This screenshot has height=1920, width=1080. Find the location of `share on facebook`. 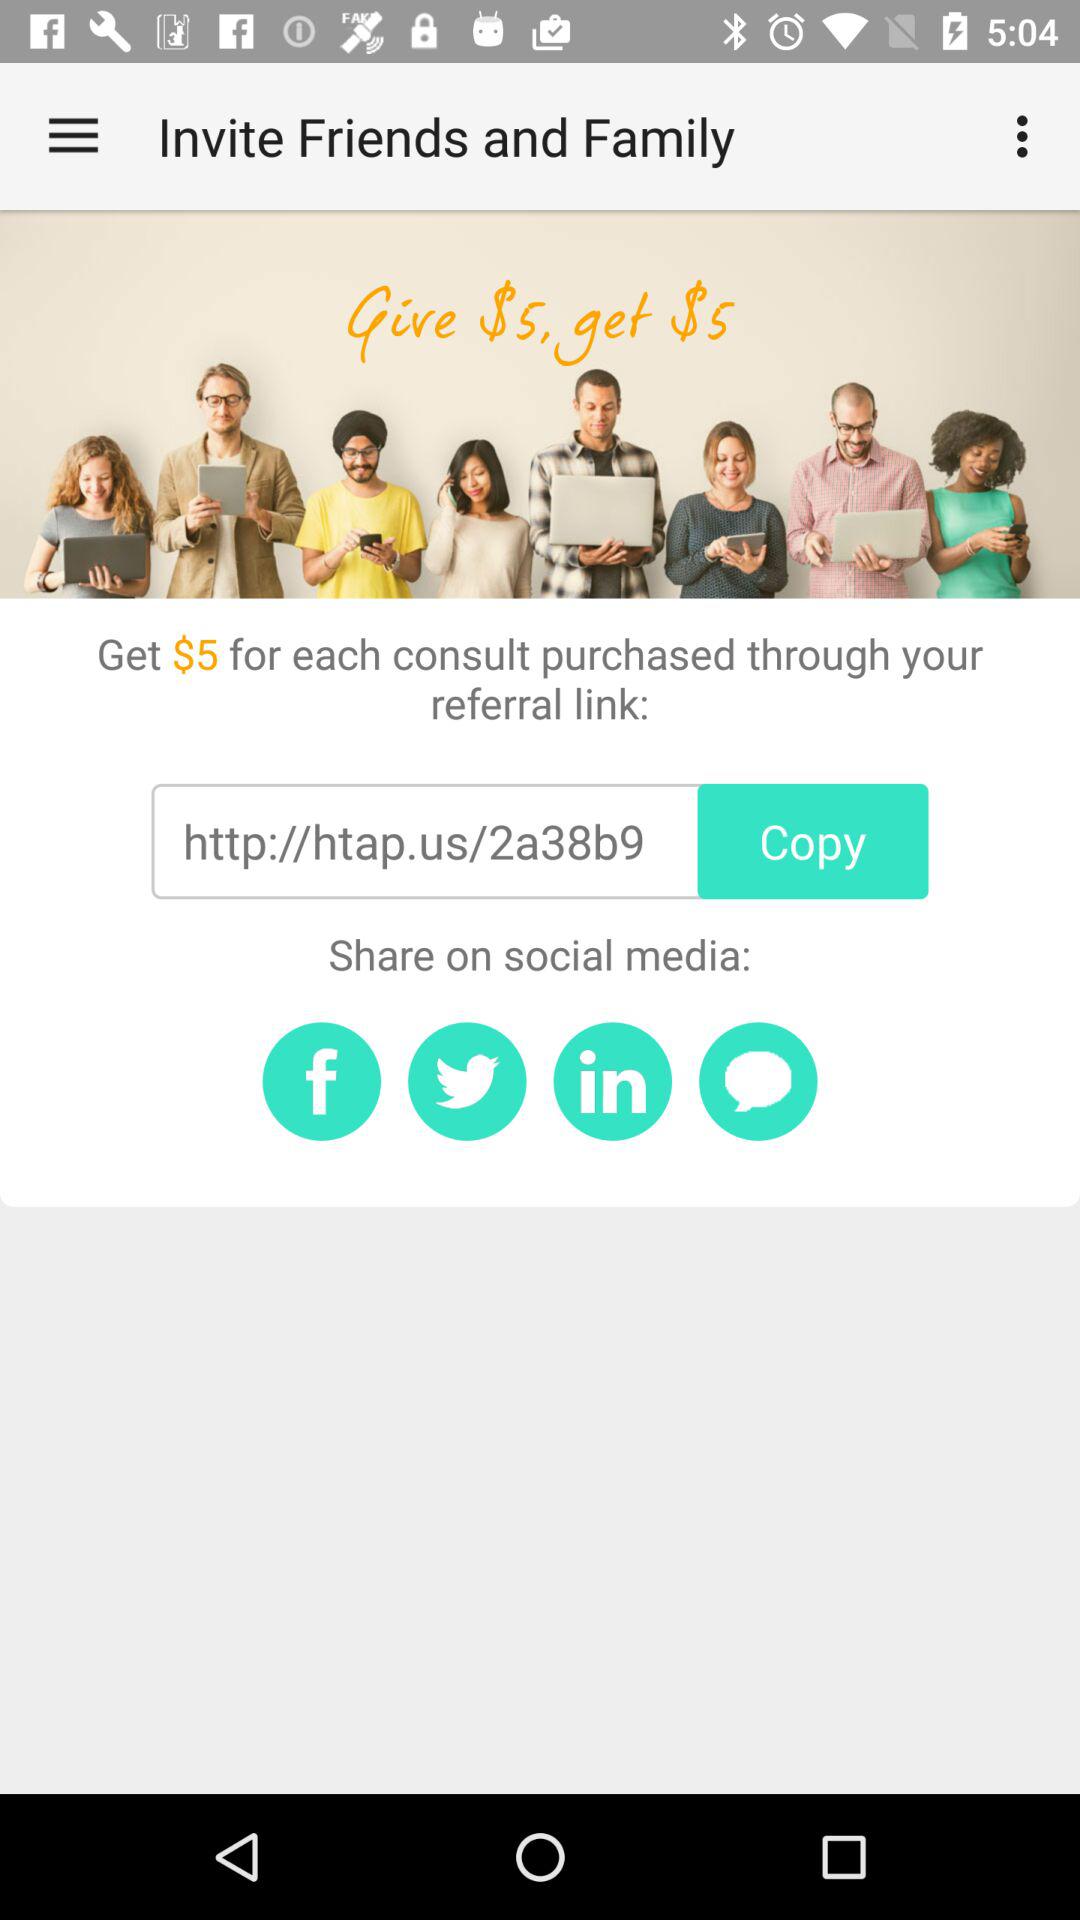

share on facebook is located at coordinates (322, 1081).